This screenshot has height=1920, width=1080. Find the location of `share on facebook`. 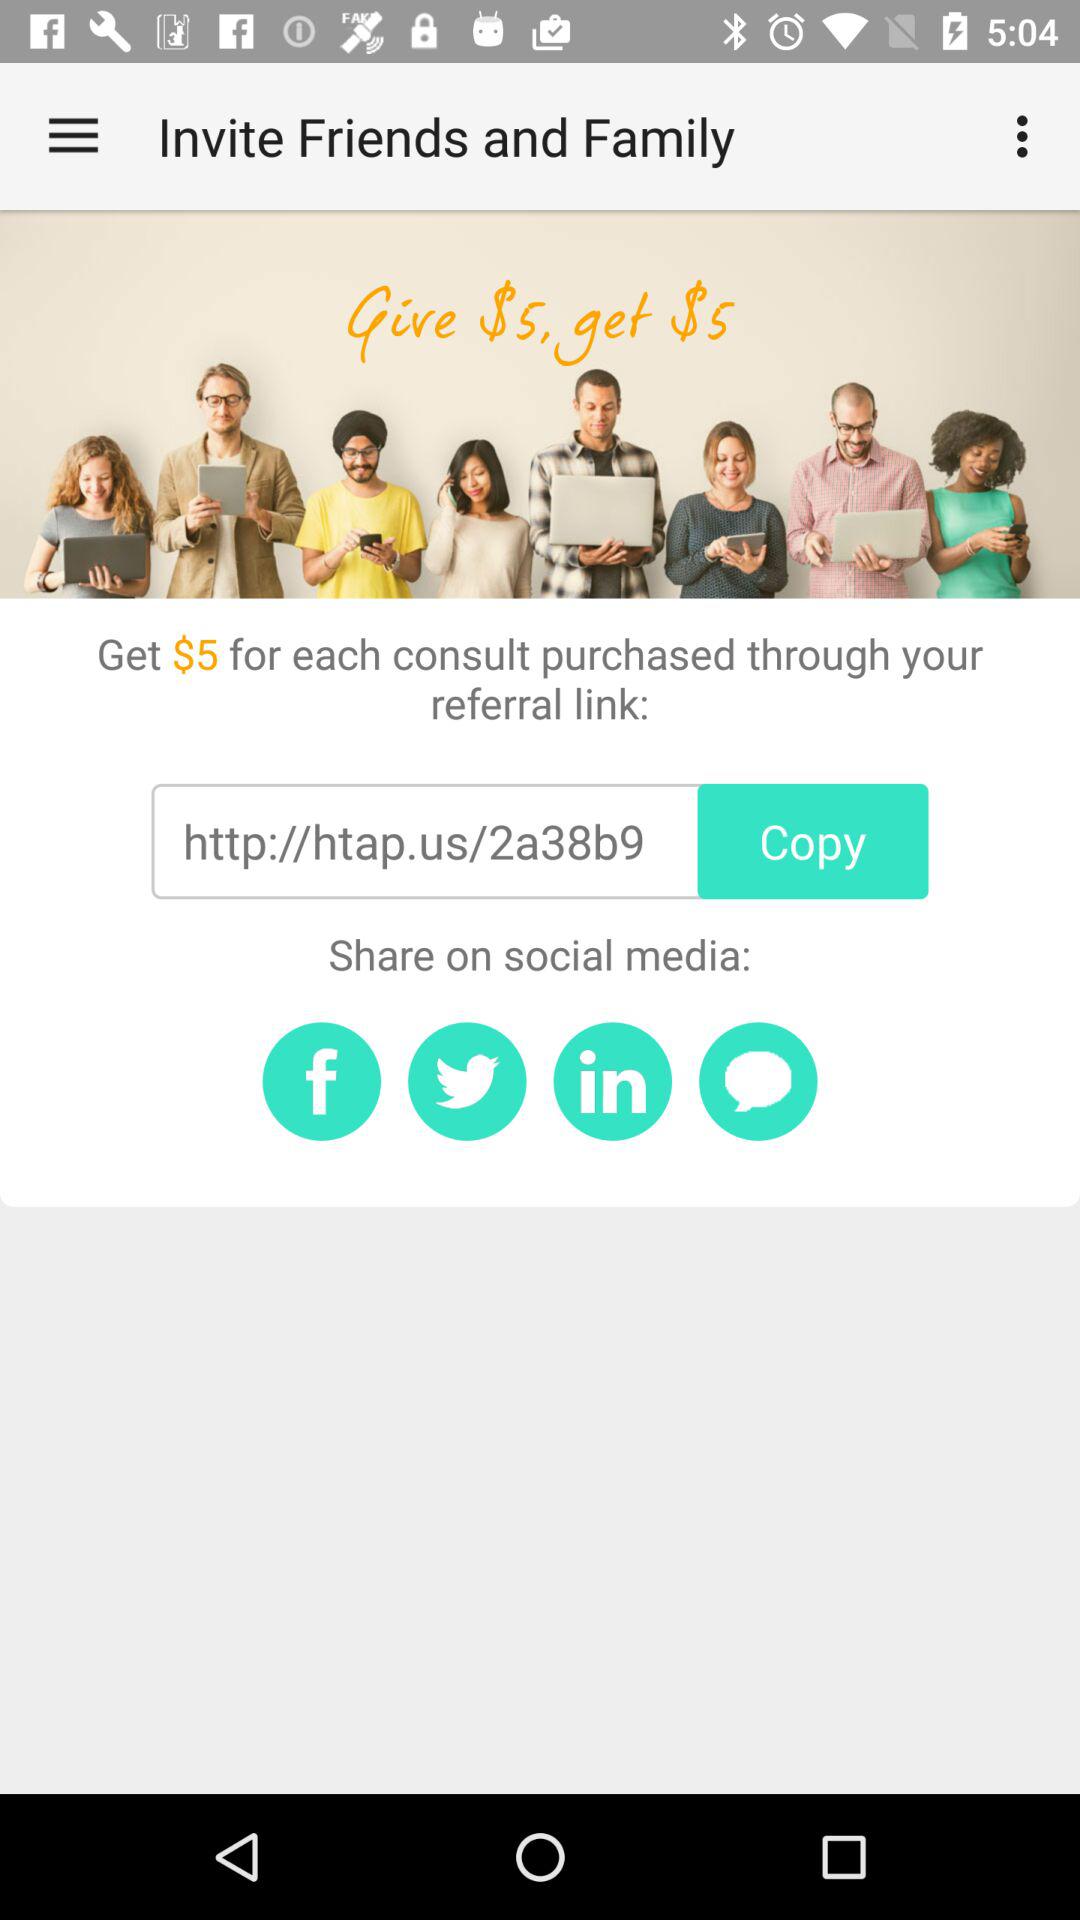

share on facebook is located at coordinates (322, 1081).